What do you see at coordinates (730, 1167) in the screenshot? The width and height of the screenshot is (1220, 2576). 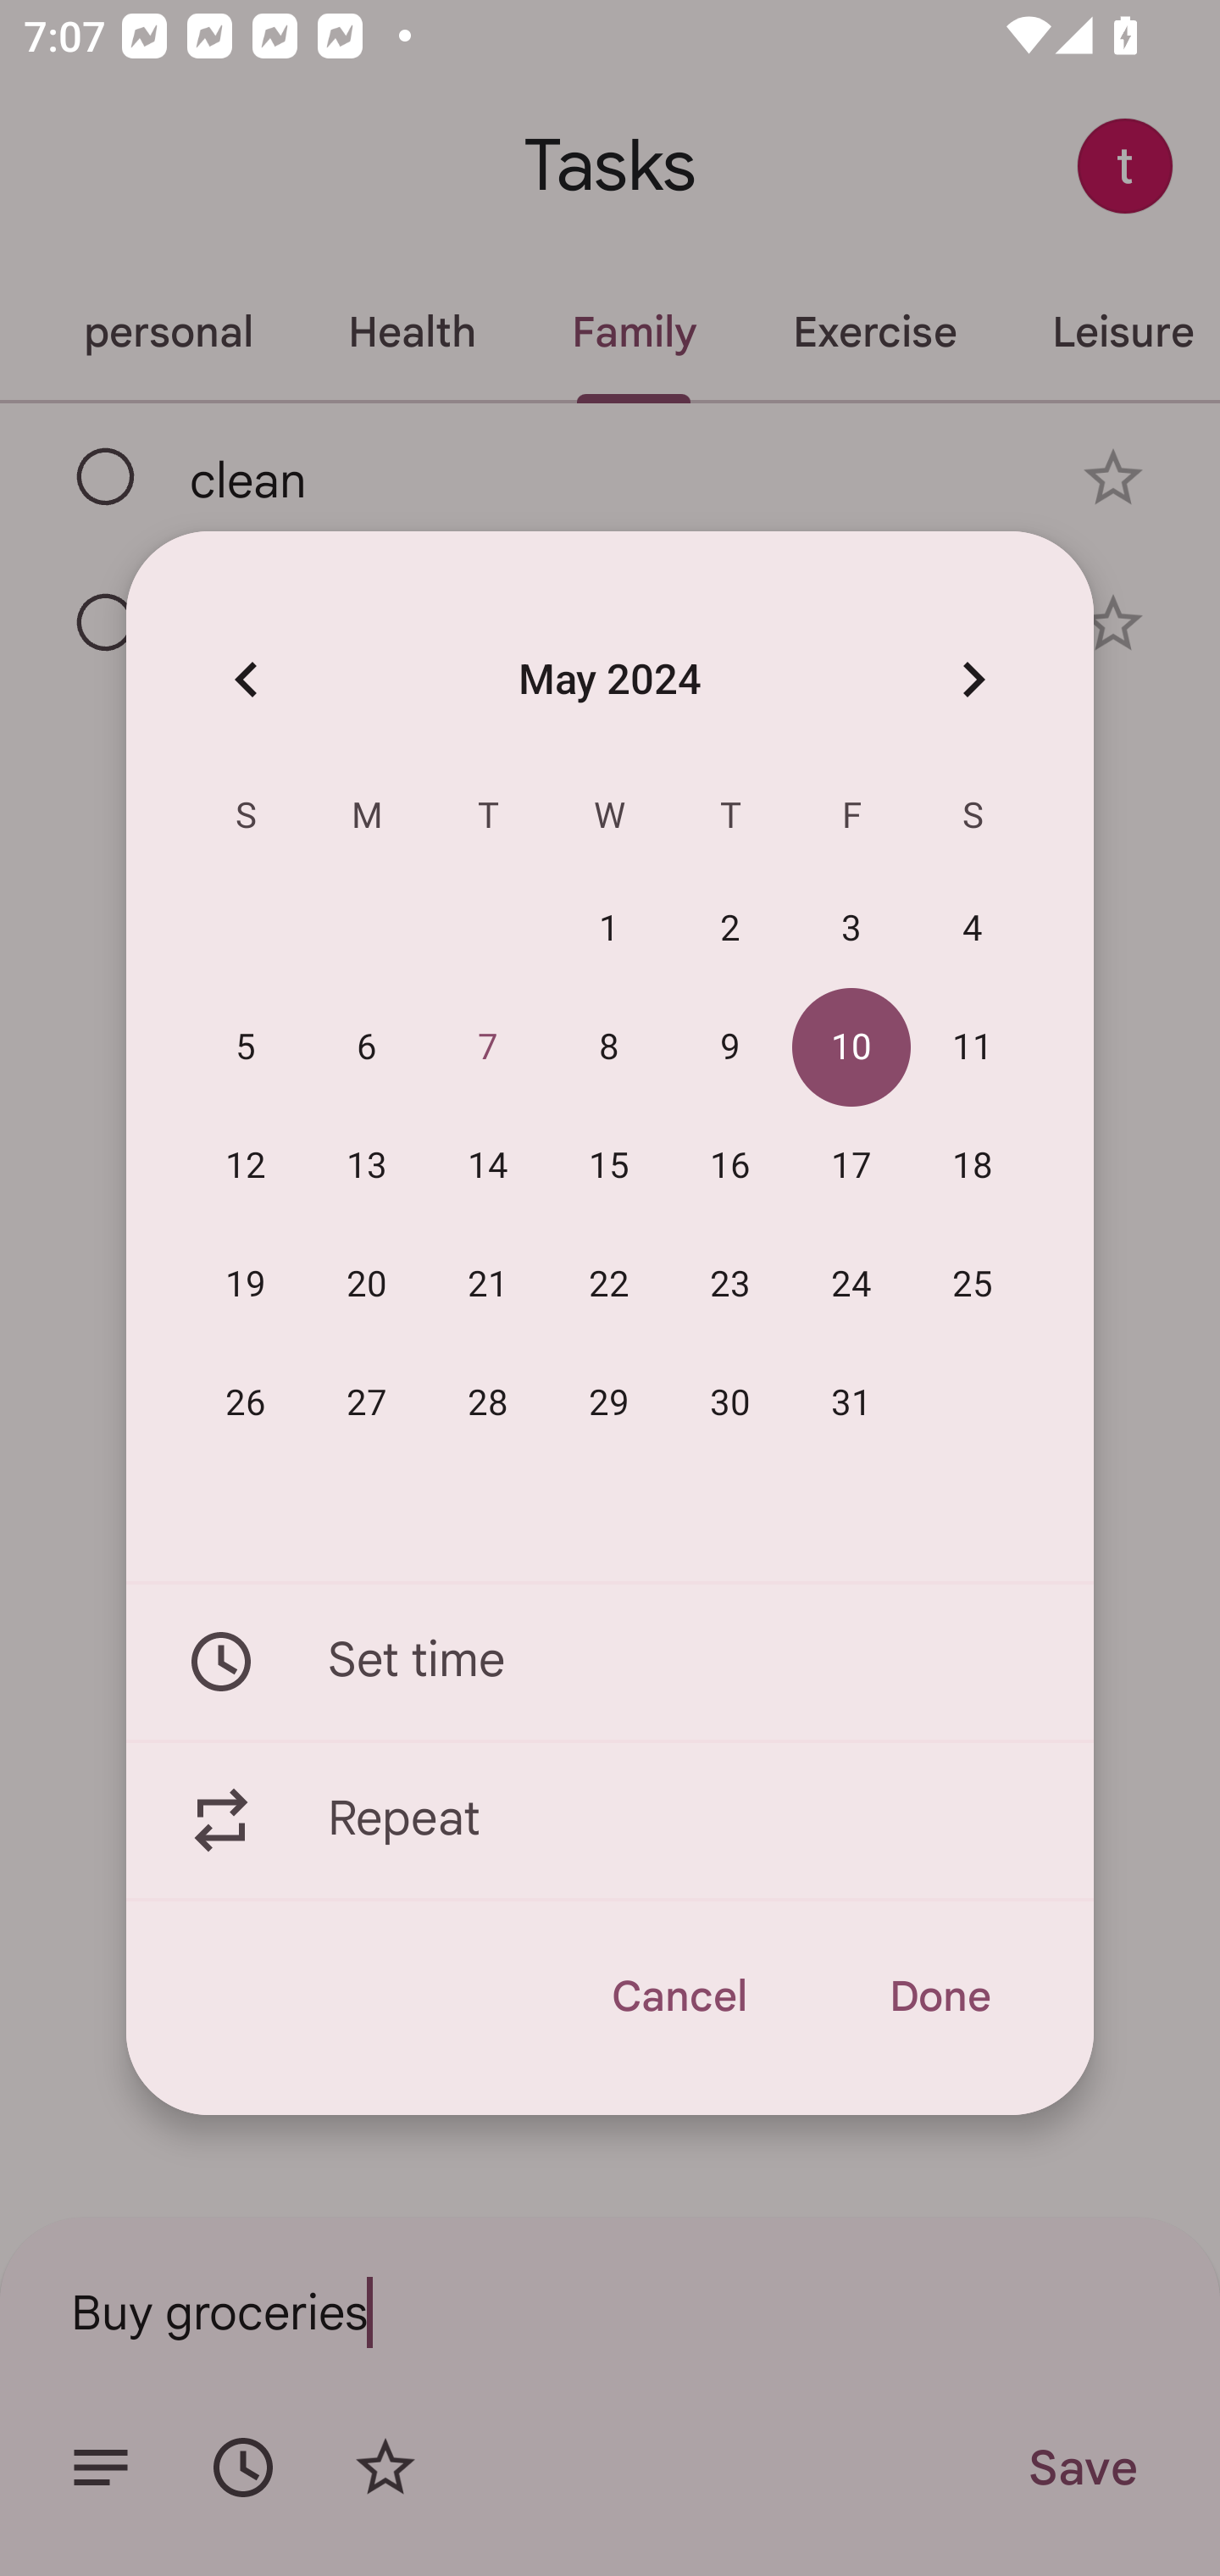 I see `16 16 May 2024` at bounding box center [730, 1167].